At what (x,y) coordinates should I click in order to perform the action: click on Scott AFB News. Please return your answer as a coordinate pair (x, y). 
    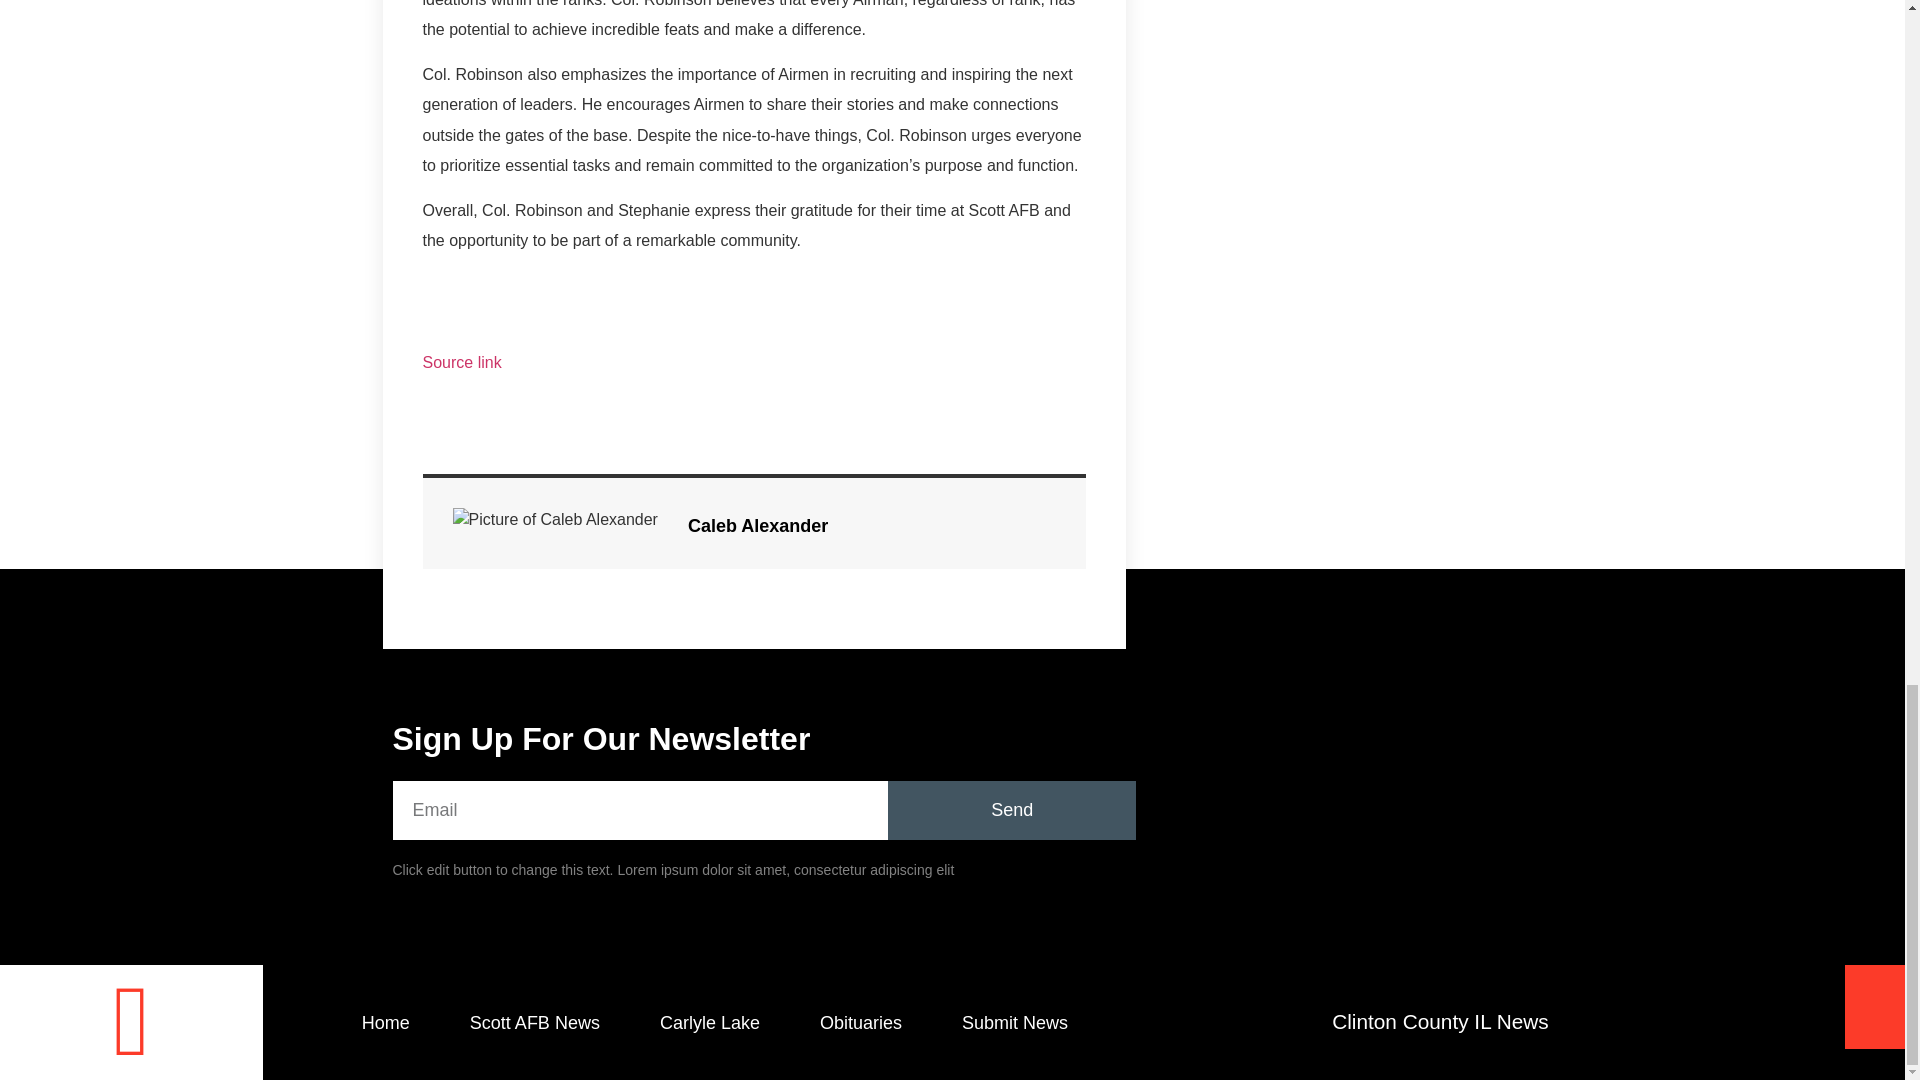
    Looking at the image, I should click on (534, 1023).